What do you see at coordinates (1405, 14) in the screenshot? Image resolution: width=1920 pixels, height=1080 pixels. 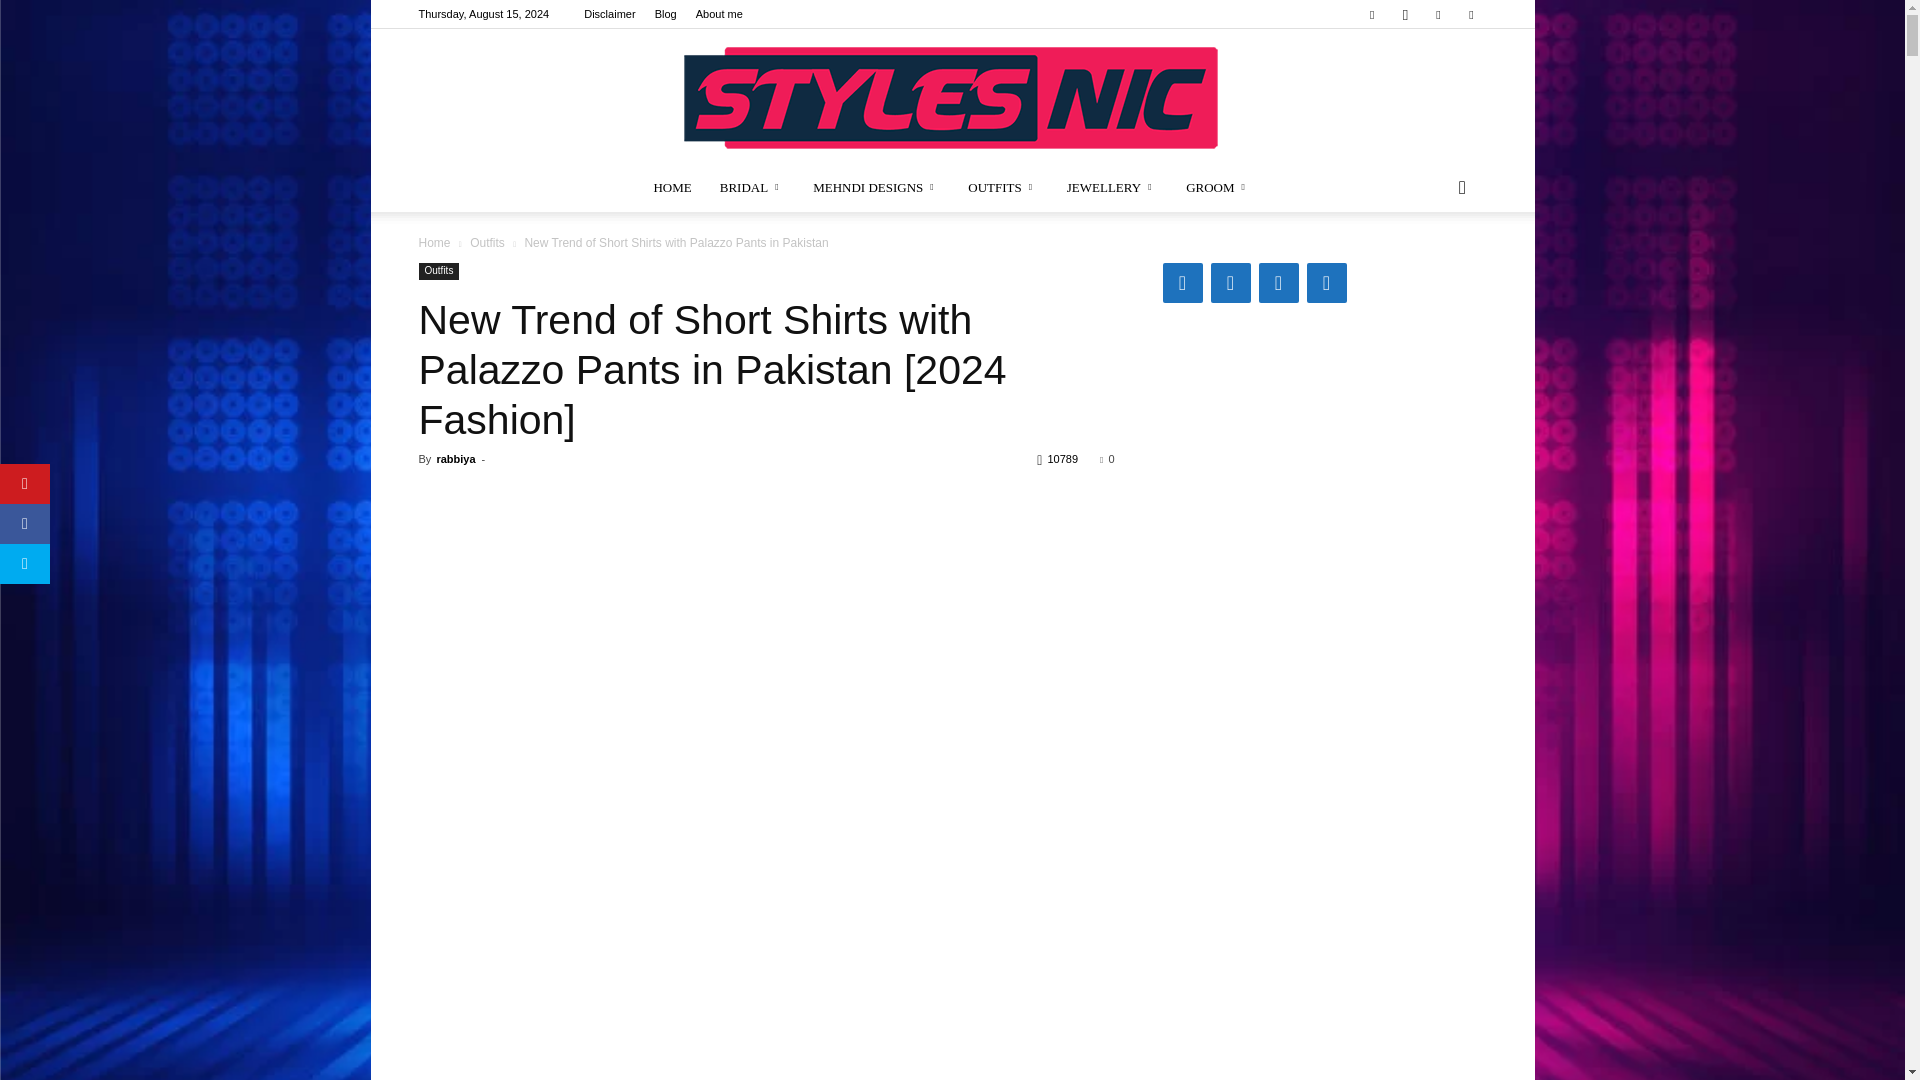 I see `Instagram` at bounding box center [1405, 14].